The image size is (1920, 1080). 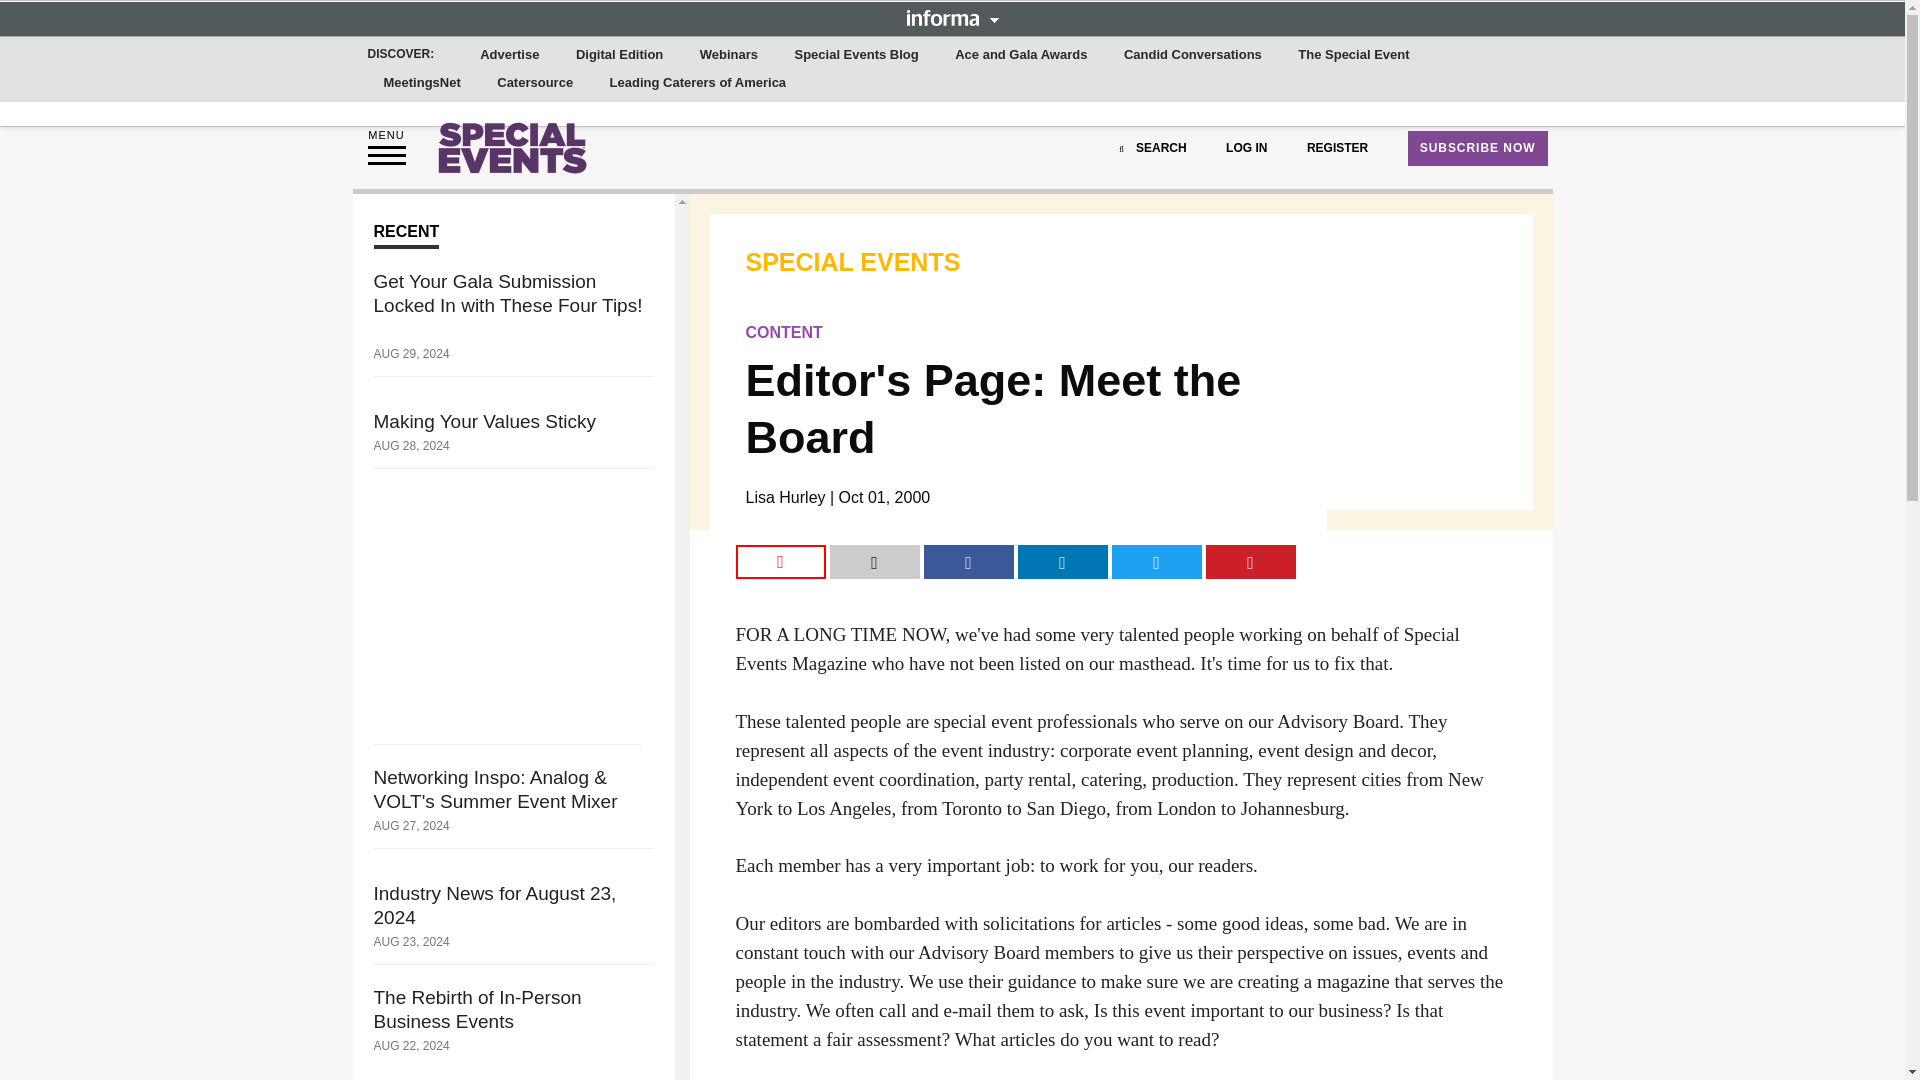 I want to click on MeetingsNet, so click(x=422, y=83).